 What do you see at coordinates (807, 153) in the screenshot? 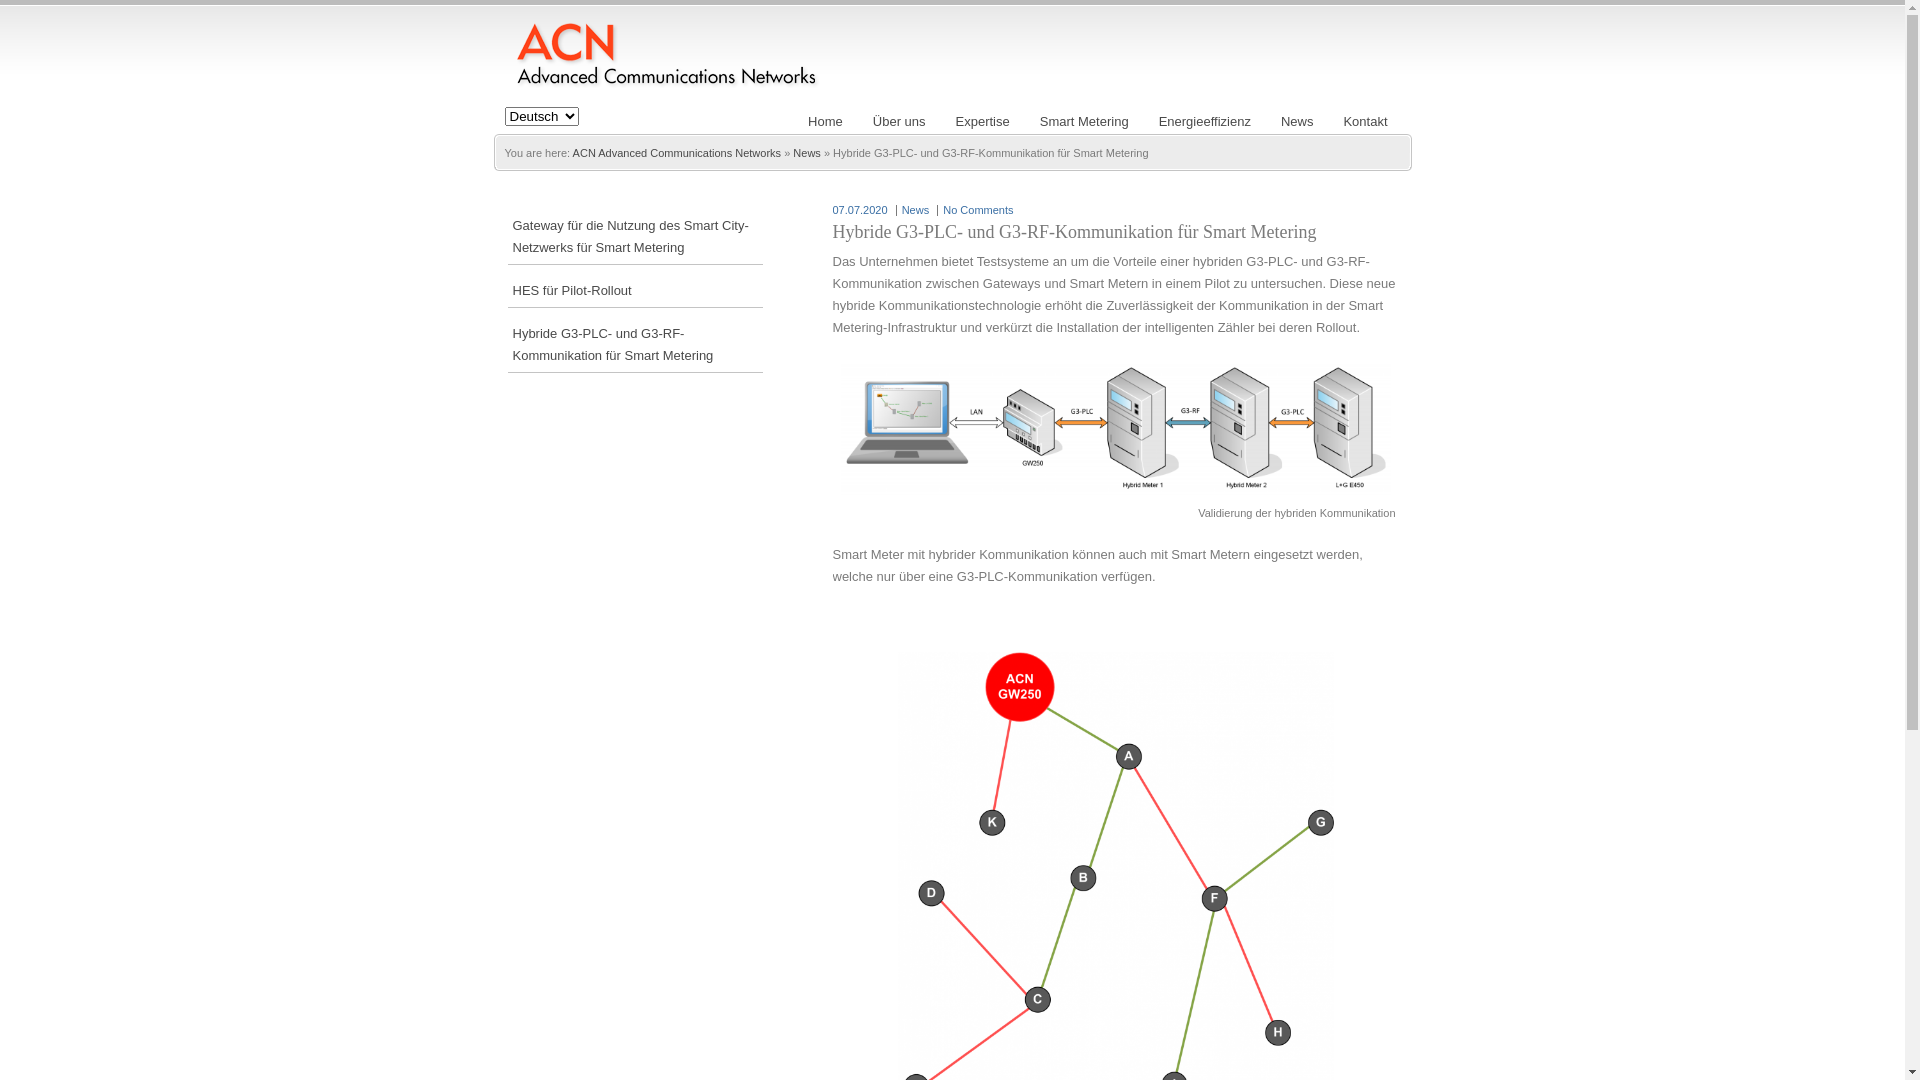
I see `News` at bounding box center [807, 153].